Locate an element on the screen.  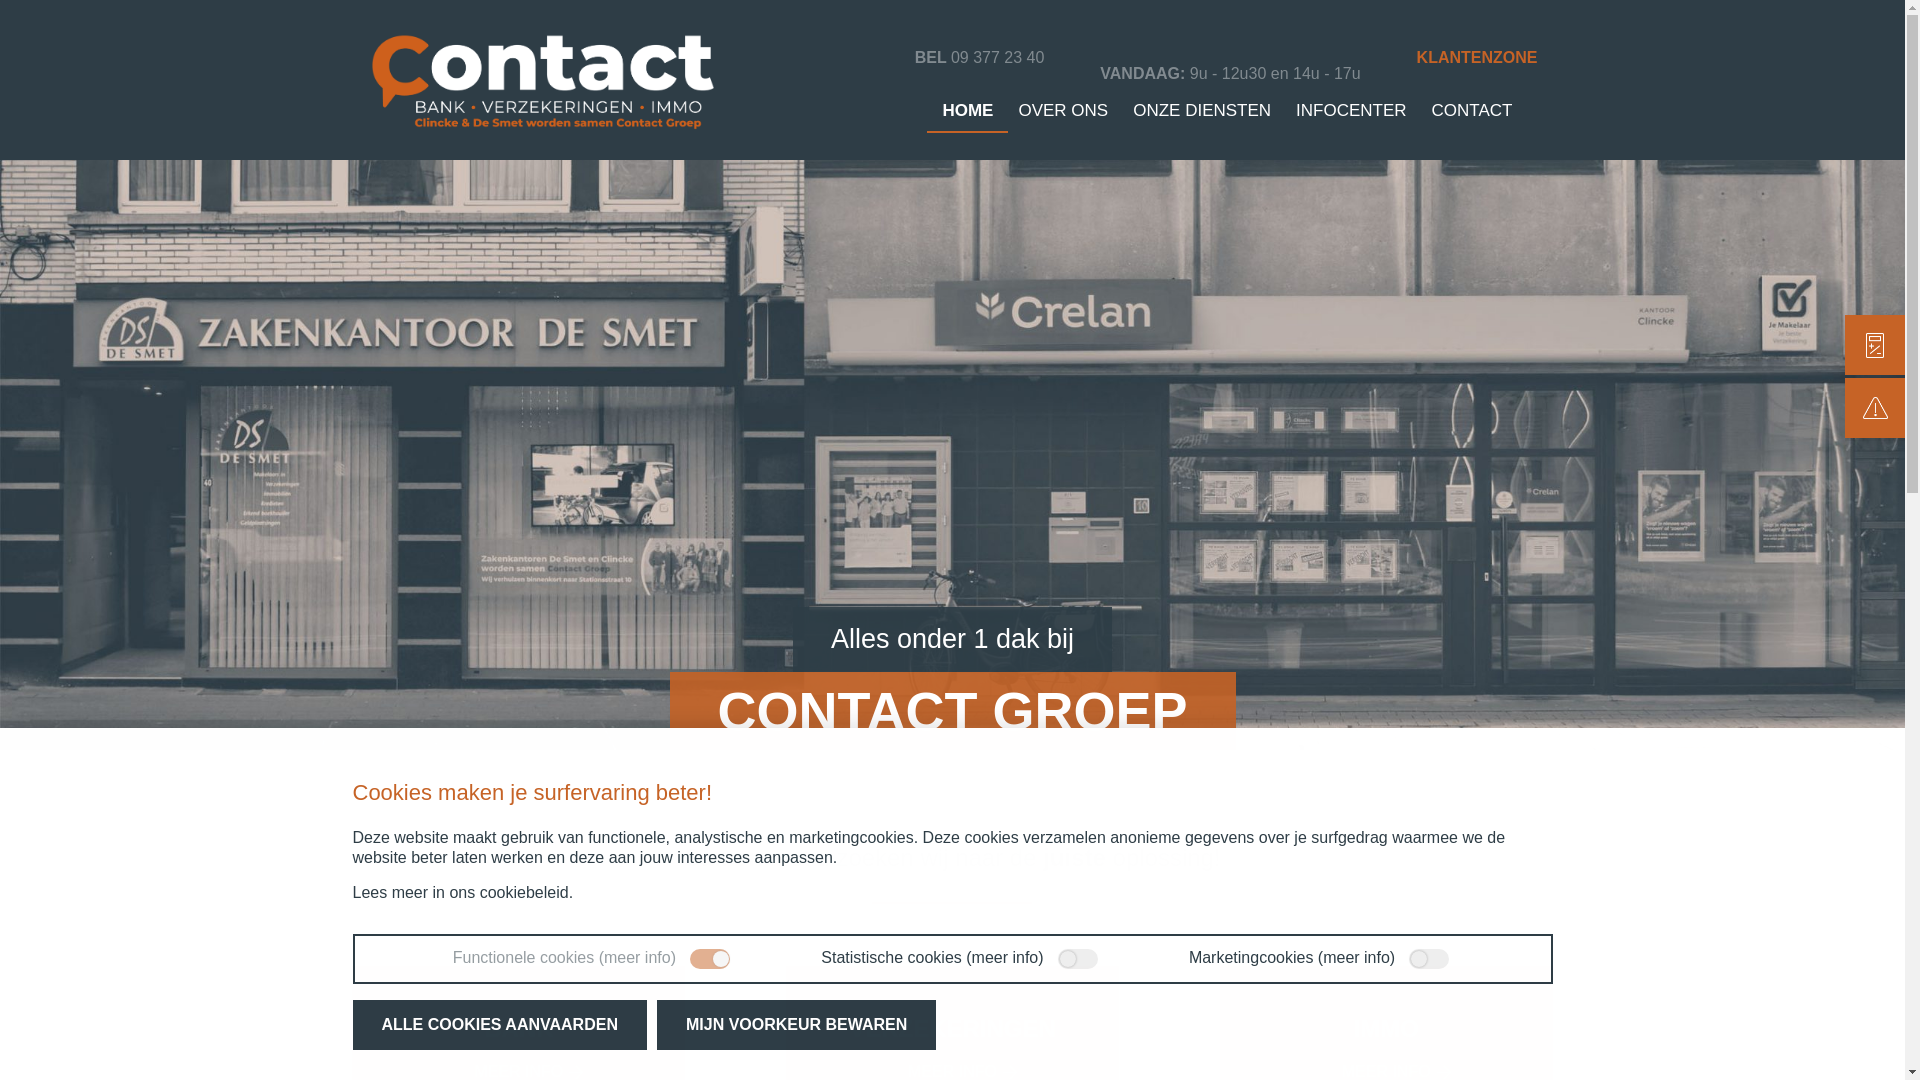
INFOCENTER is located at coordinates (1352, 110).